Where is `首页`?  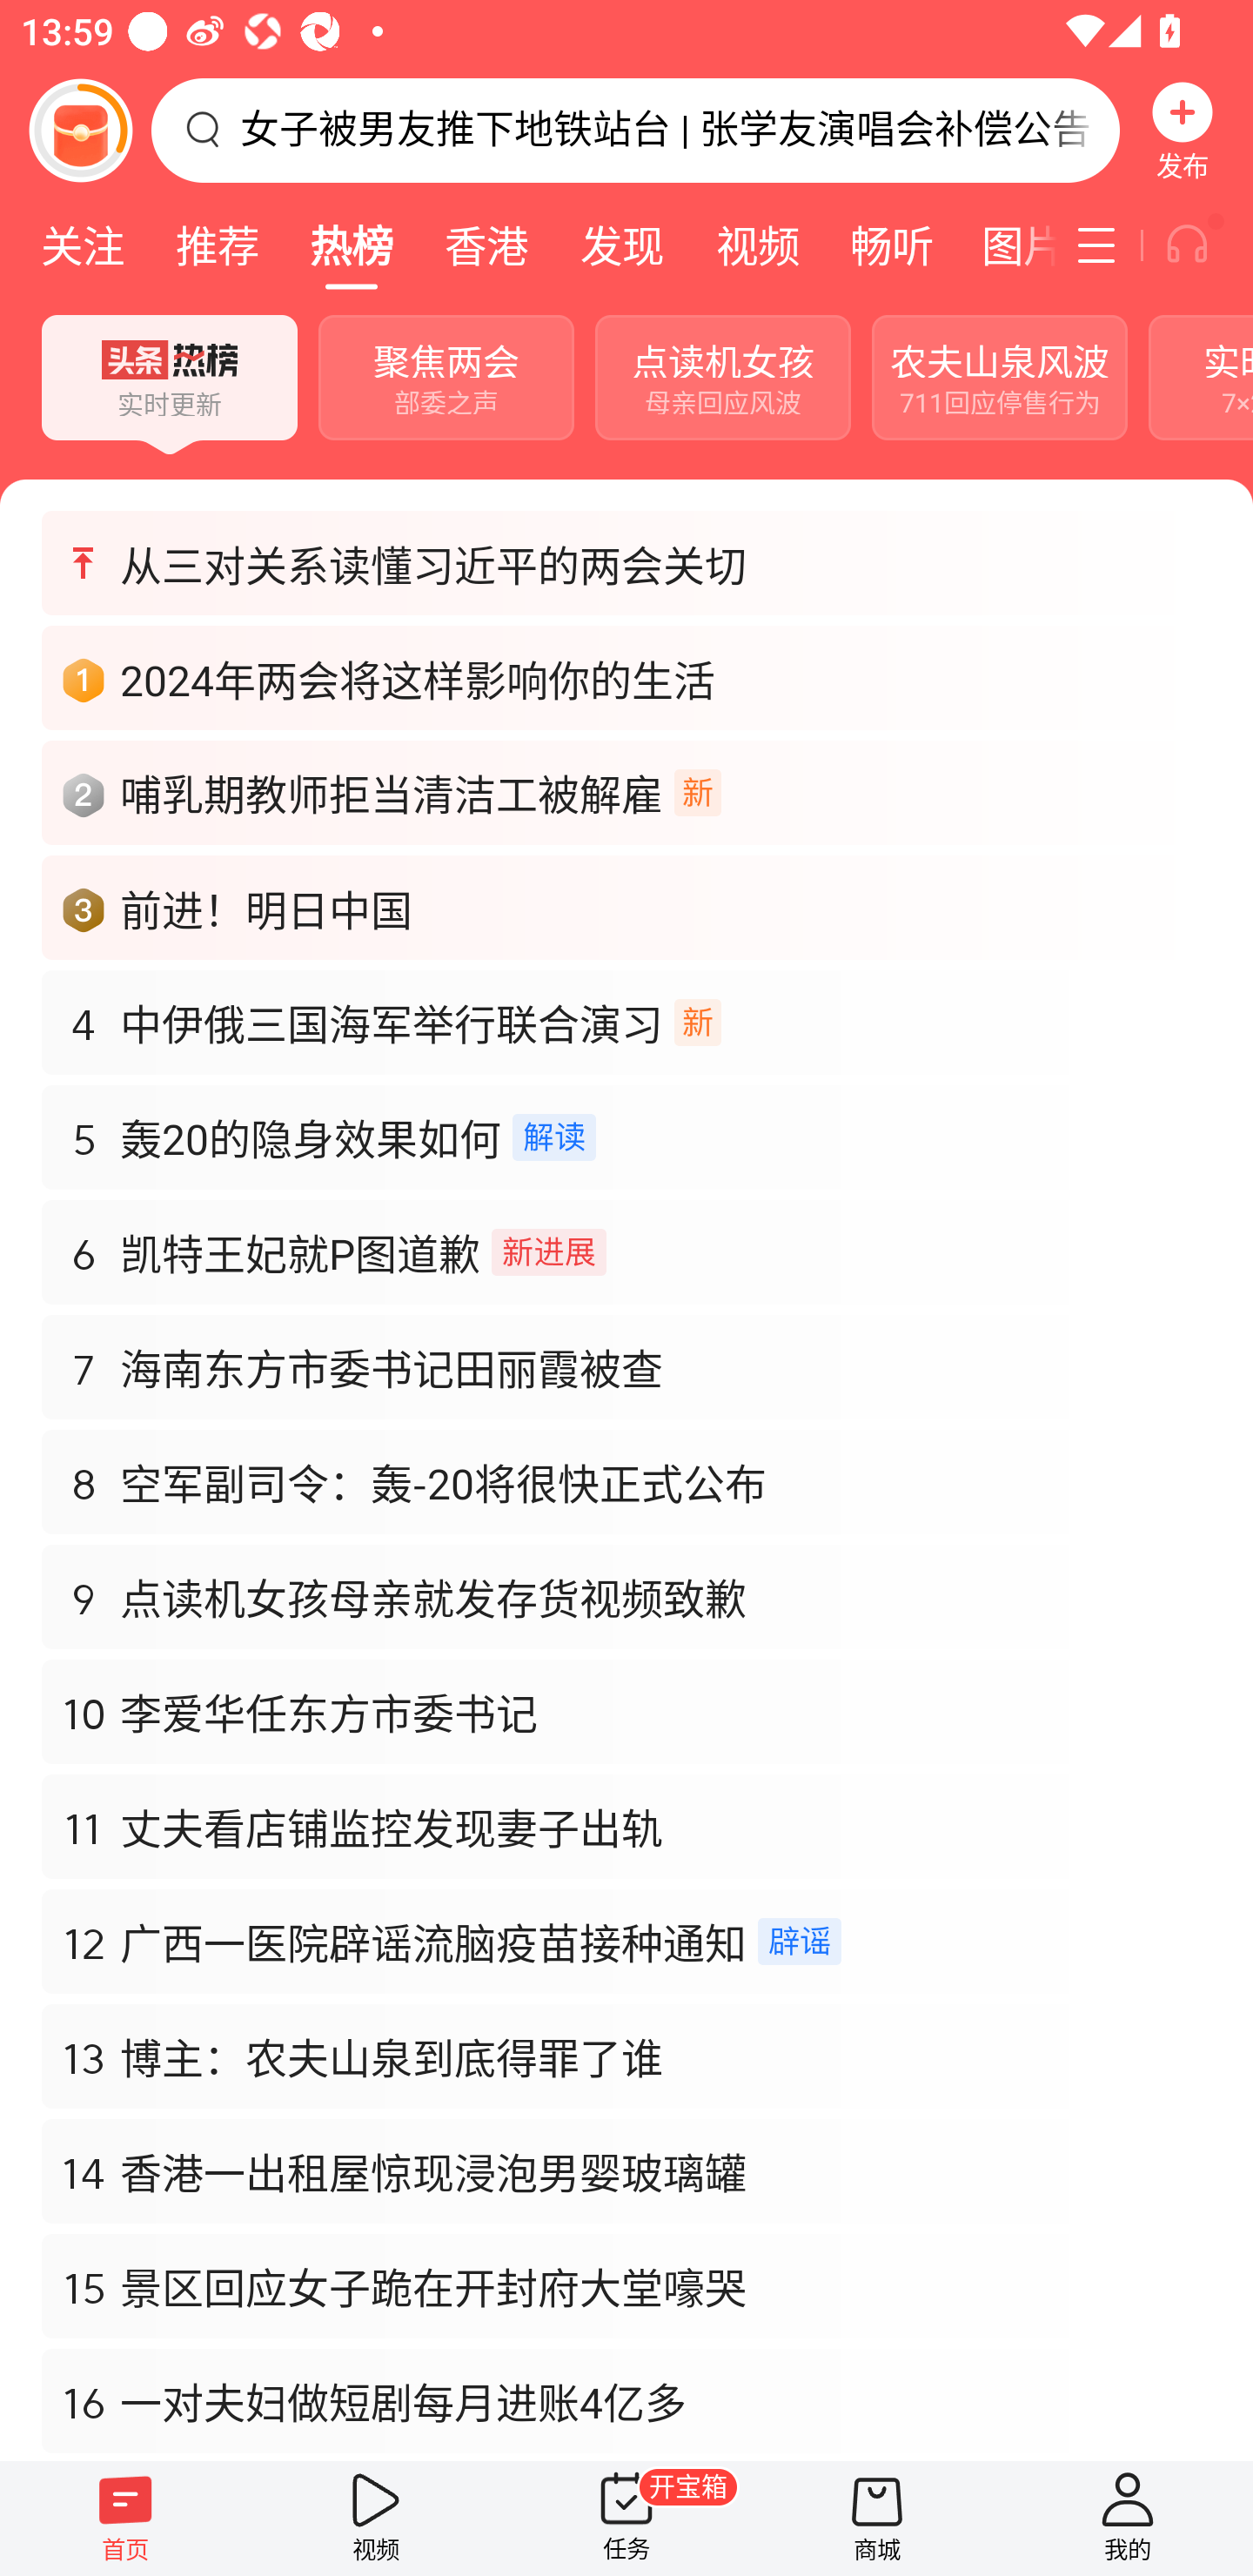
首页 is located at coordinates (125, 2518).